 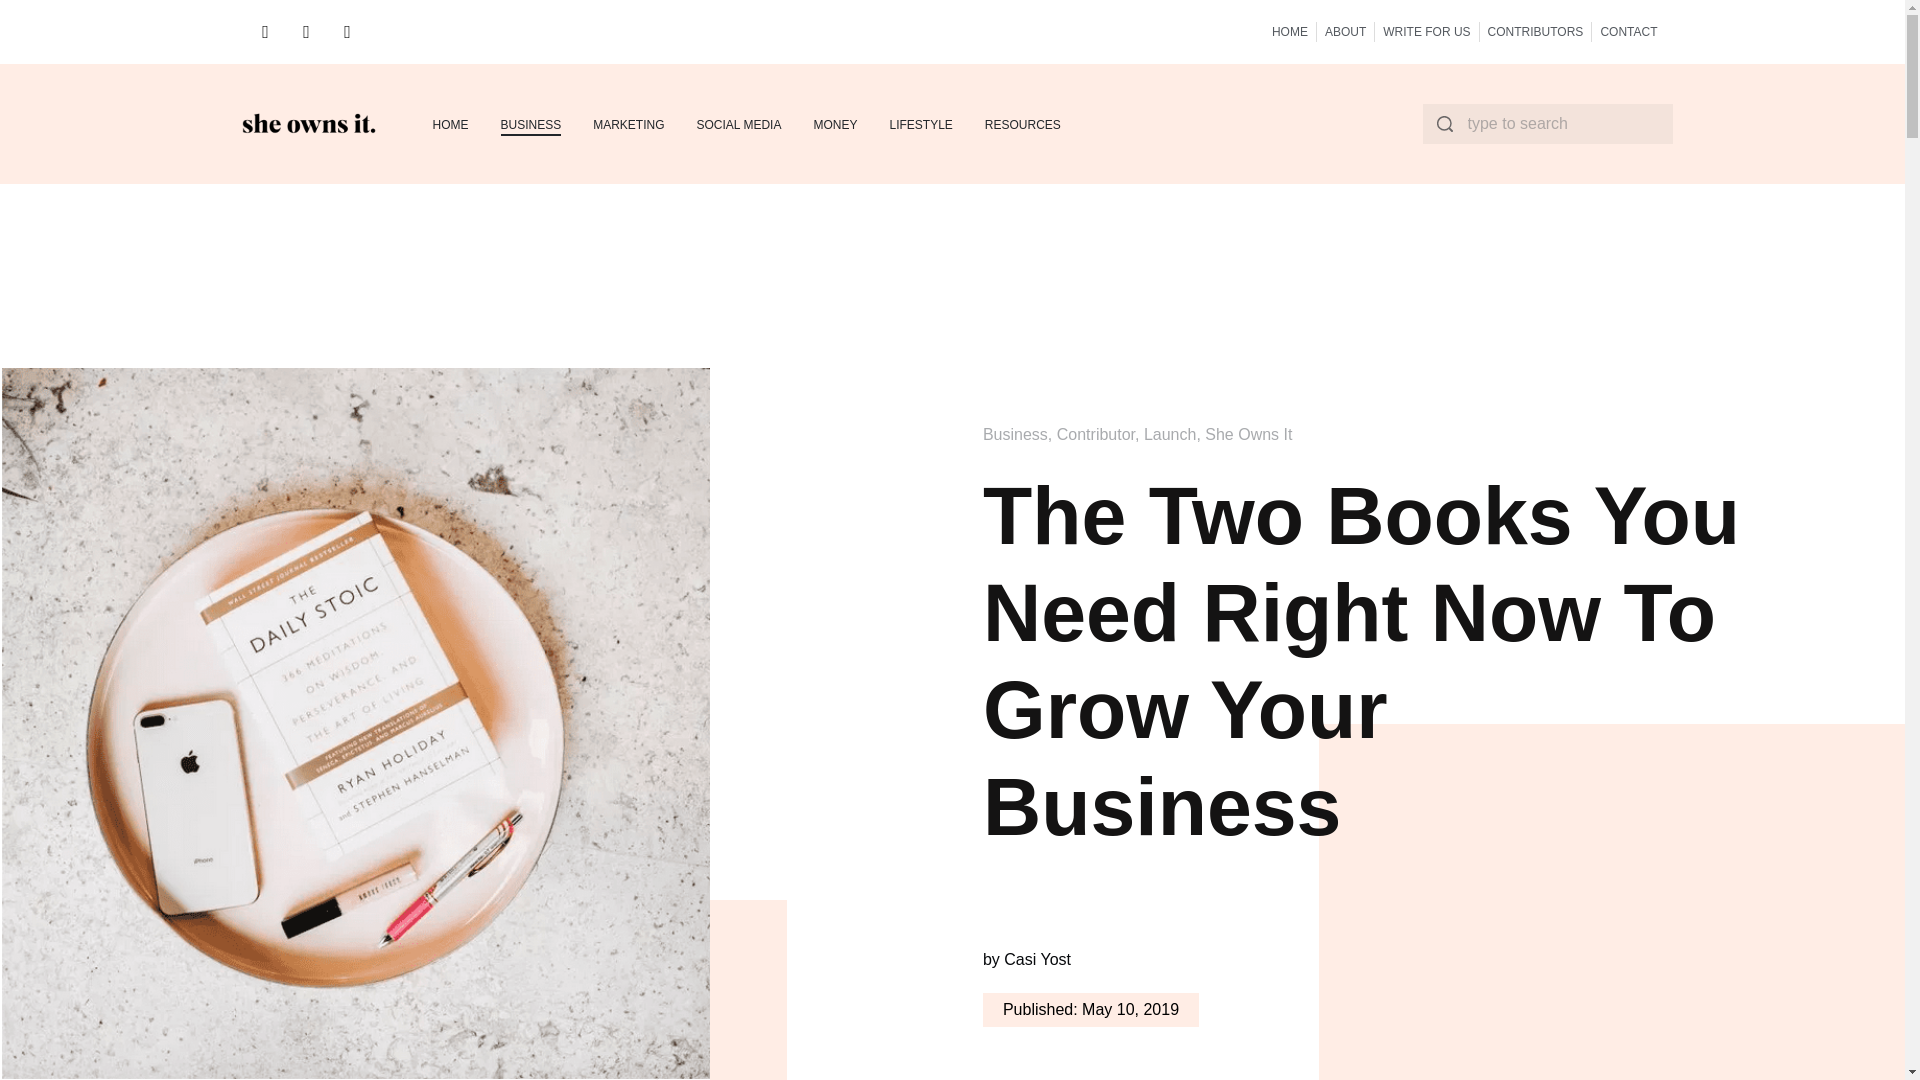 I want to click on SOCIAL MEDIA, so click(x=738, y=124).